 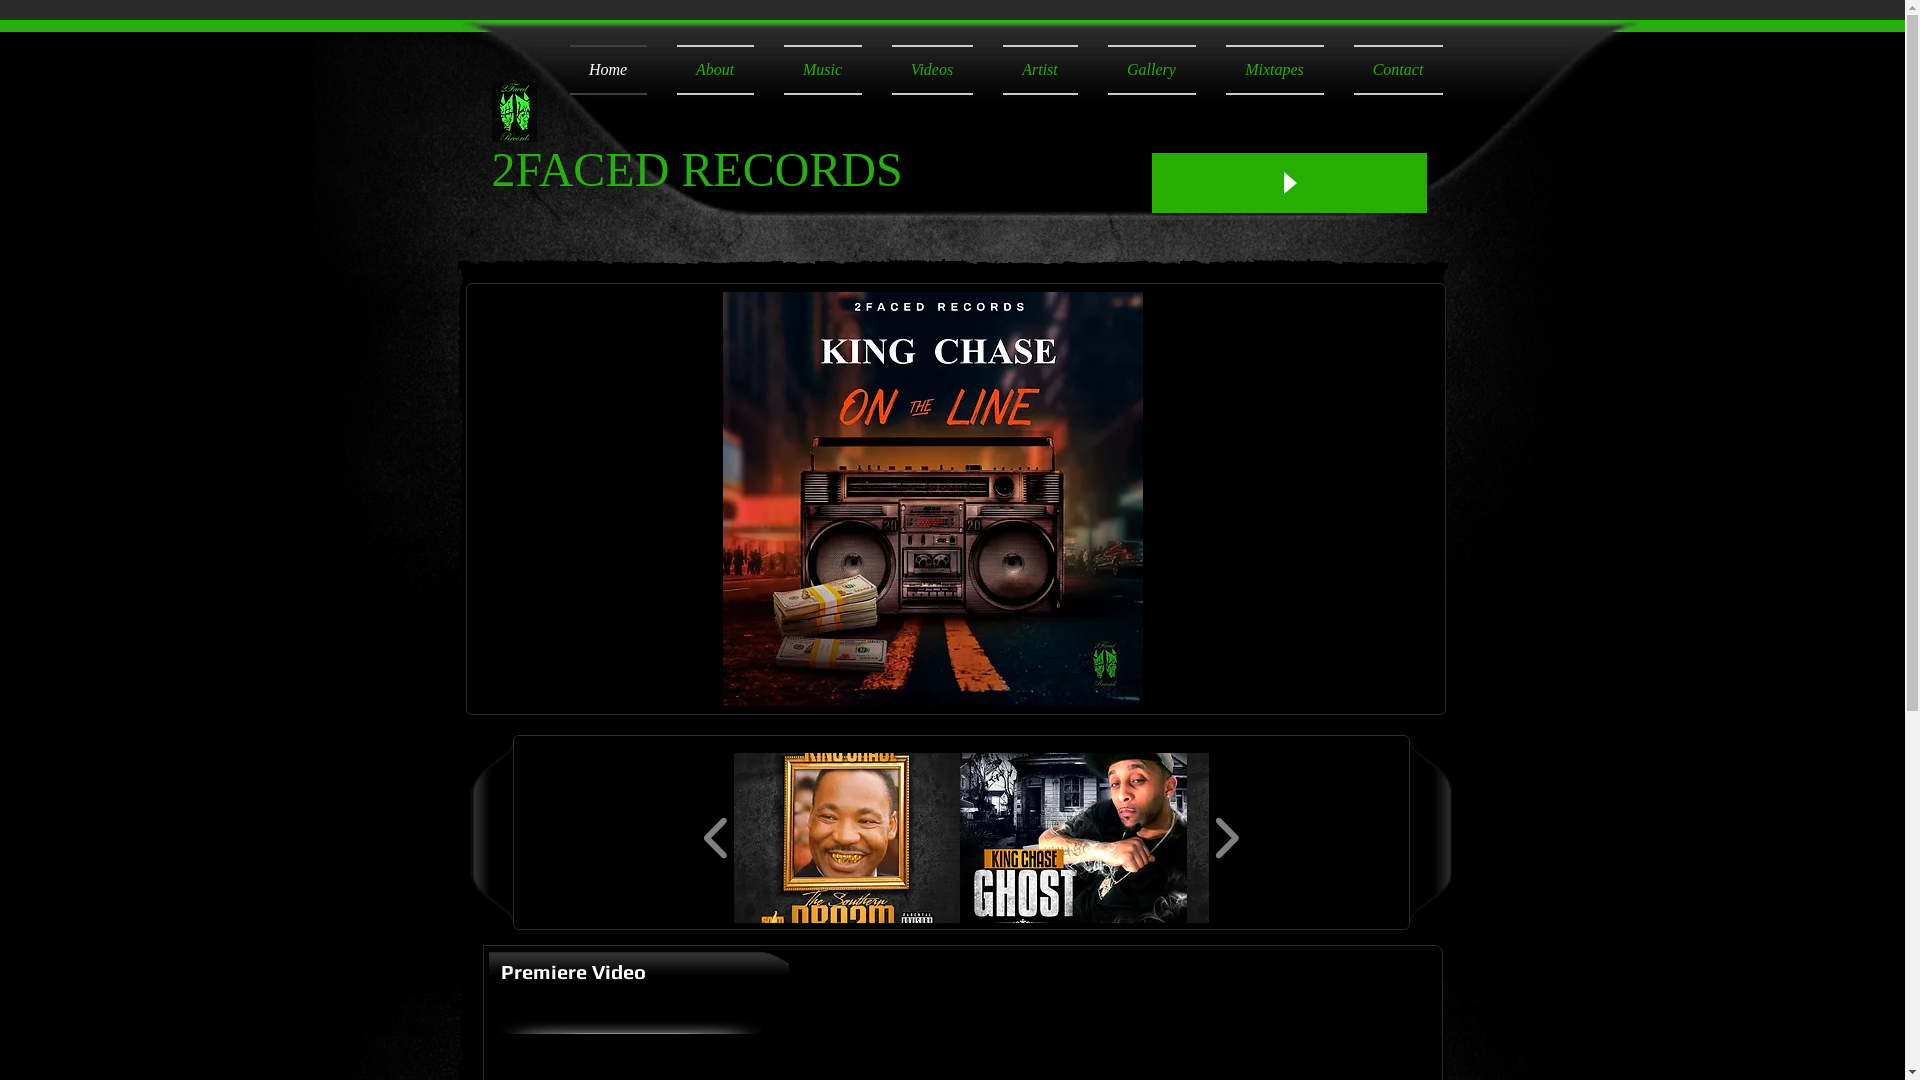 I want to click on Home, so click(x=616, y=70).